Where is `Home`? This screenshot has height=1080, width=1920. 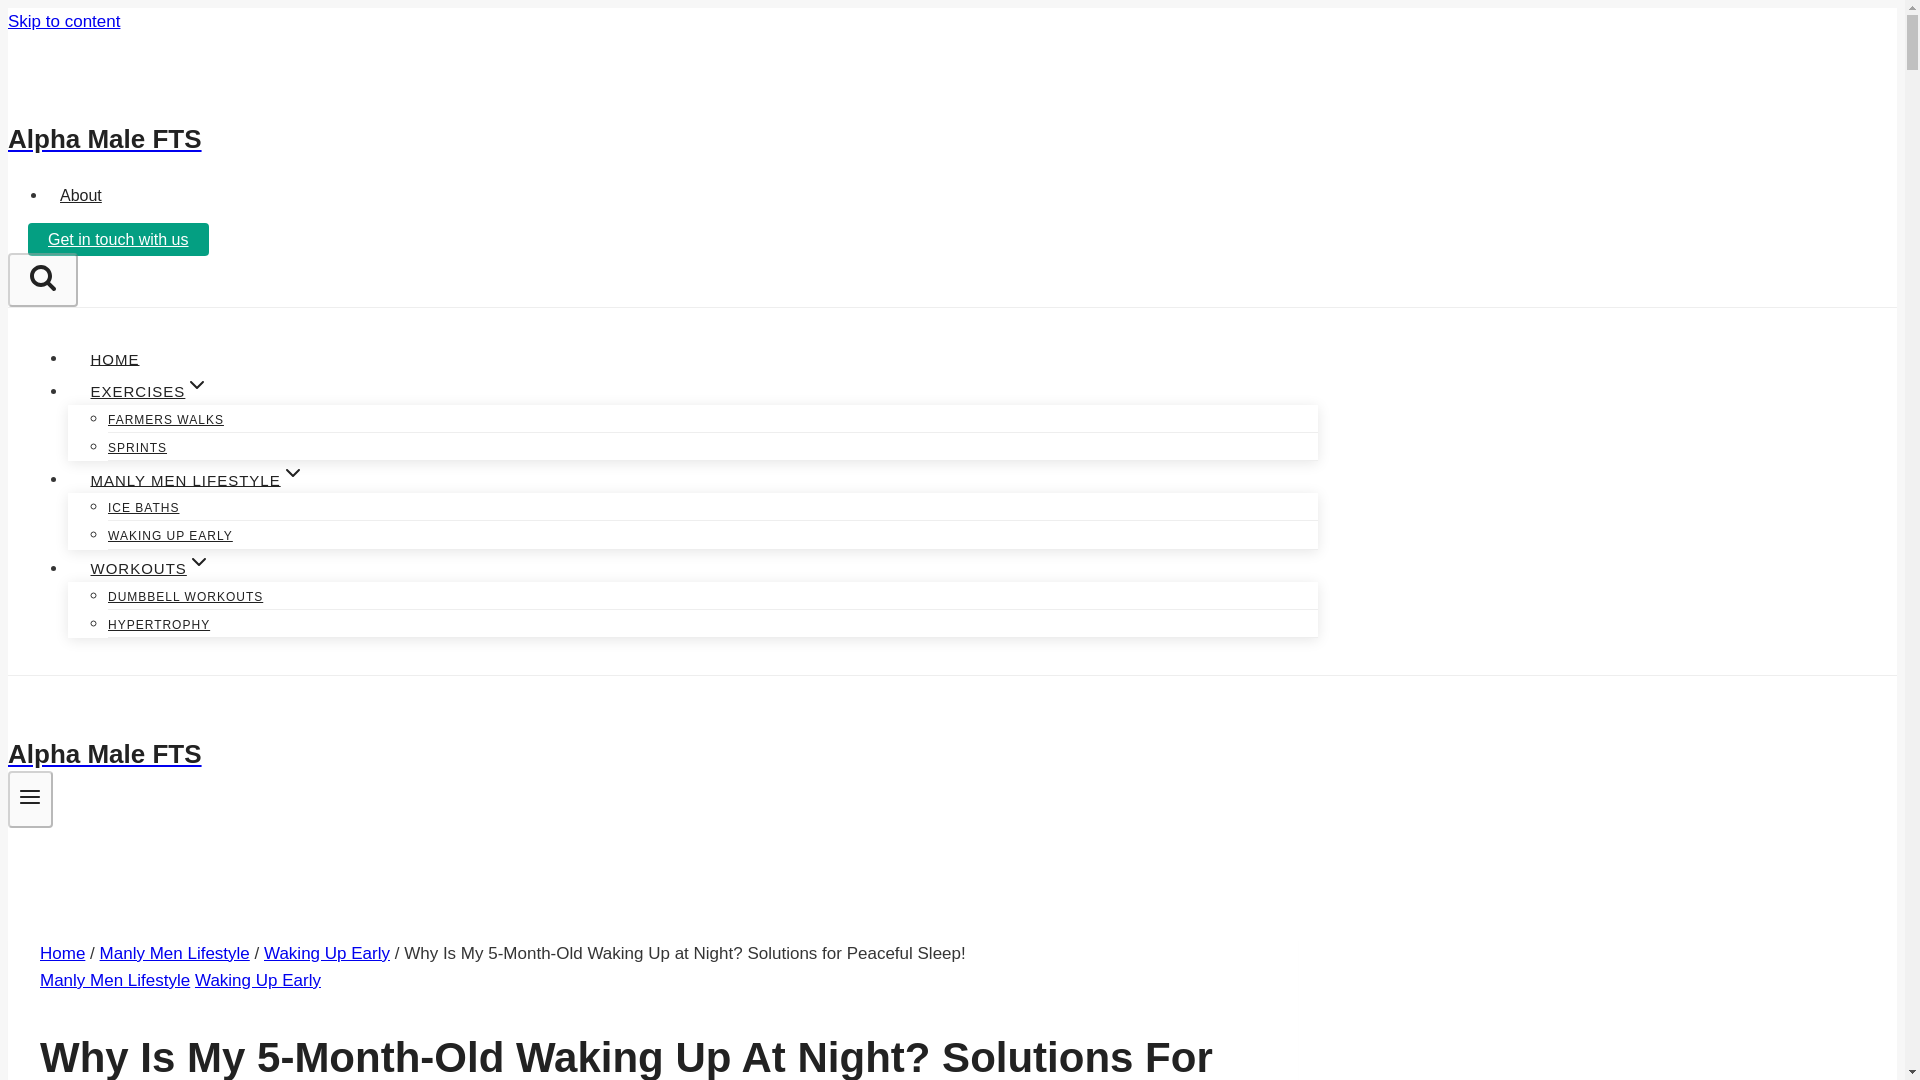 Home is located at coordinates (62, 953).